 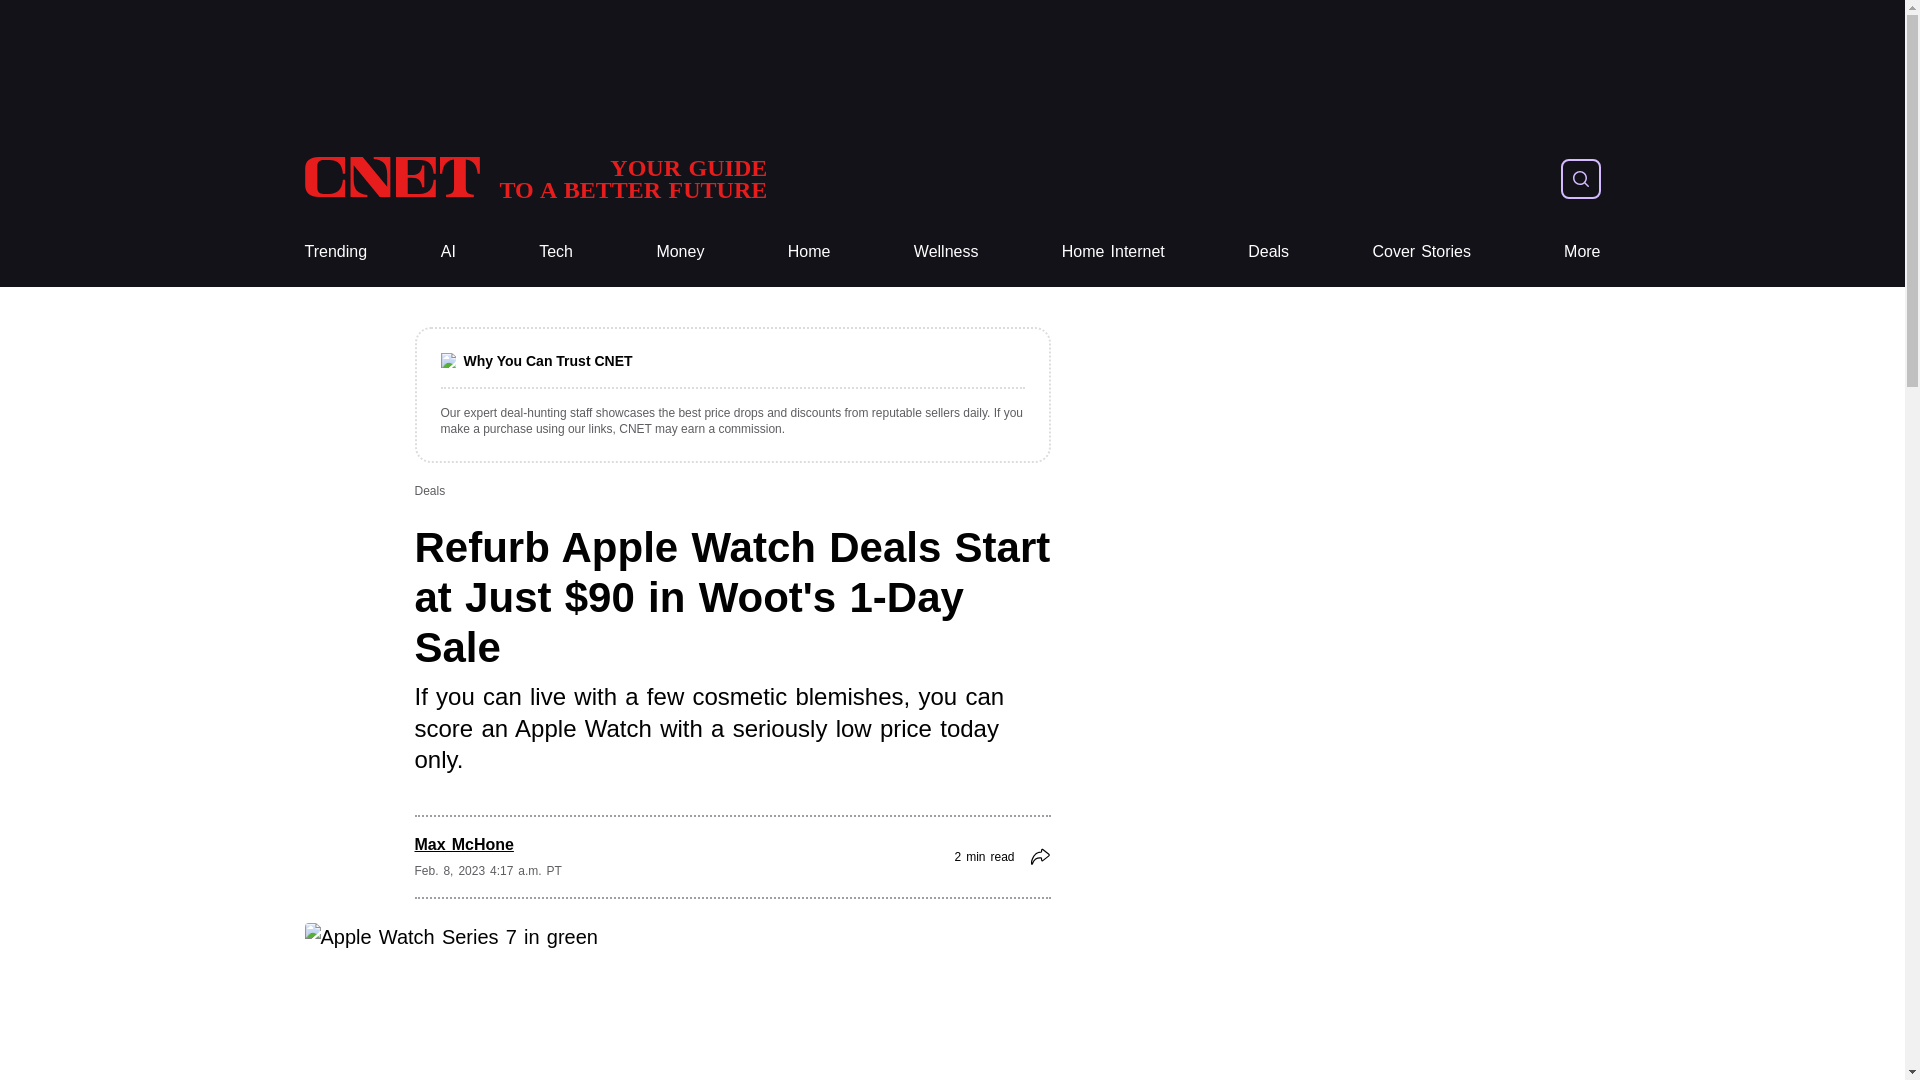 What do you see at coordinates (534, 178) in the screenshot?
I see `Tech` at bounding box center [534, 178].